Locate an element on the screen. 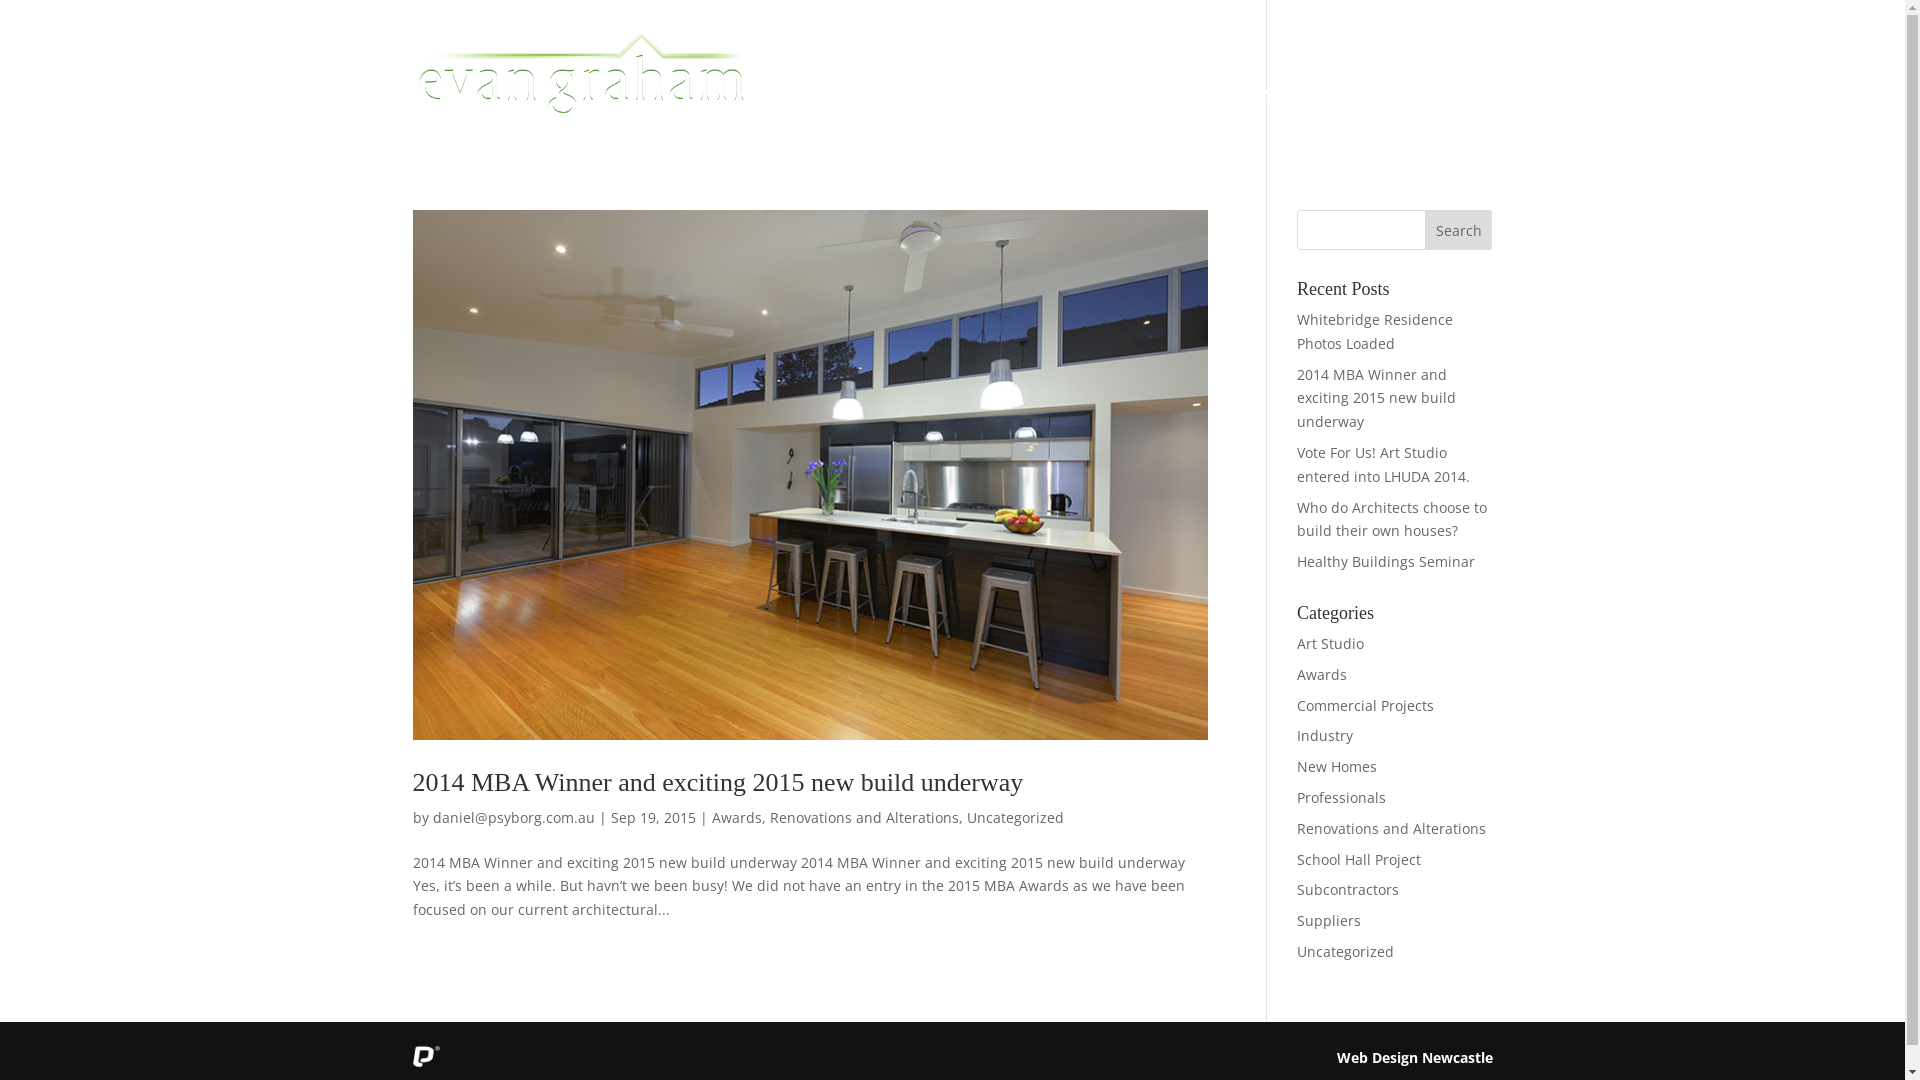 This screenshot has width=1920, height=1080. Web Design Newcastle is located at coordinates (1414, 1058).